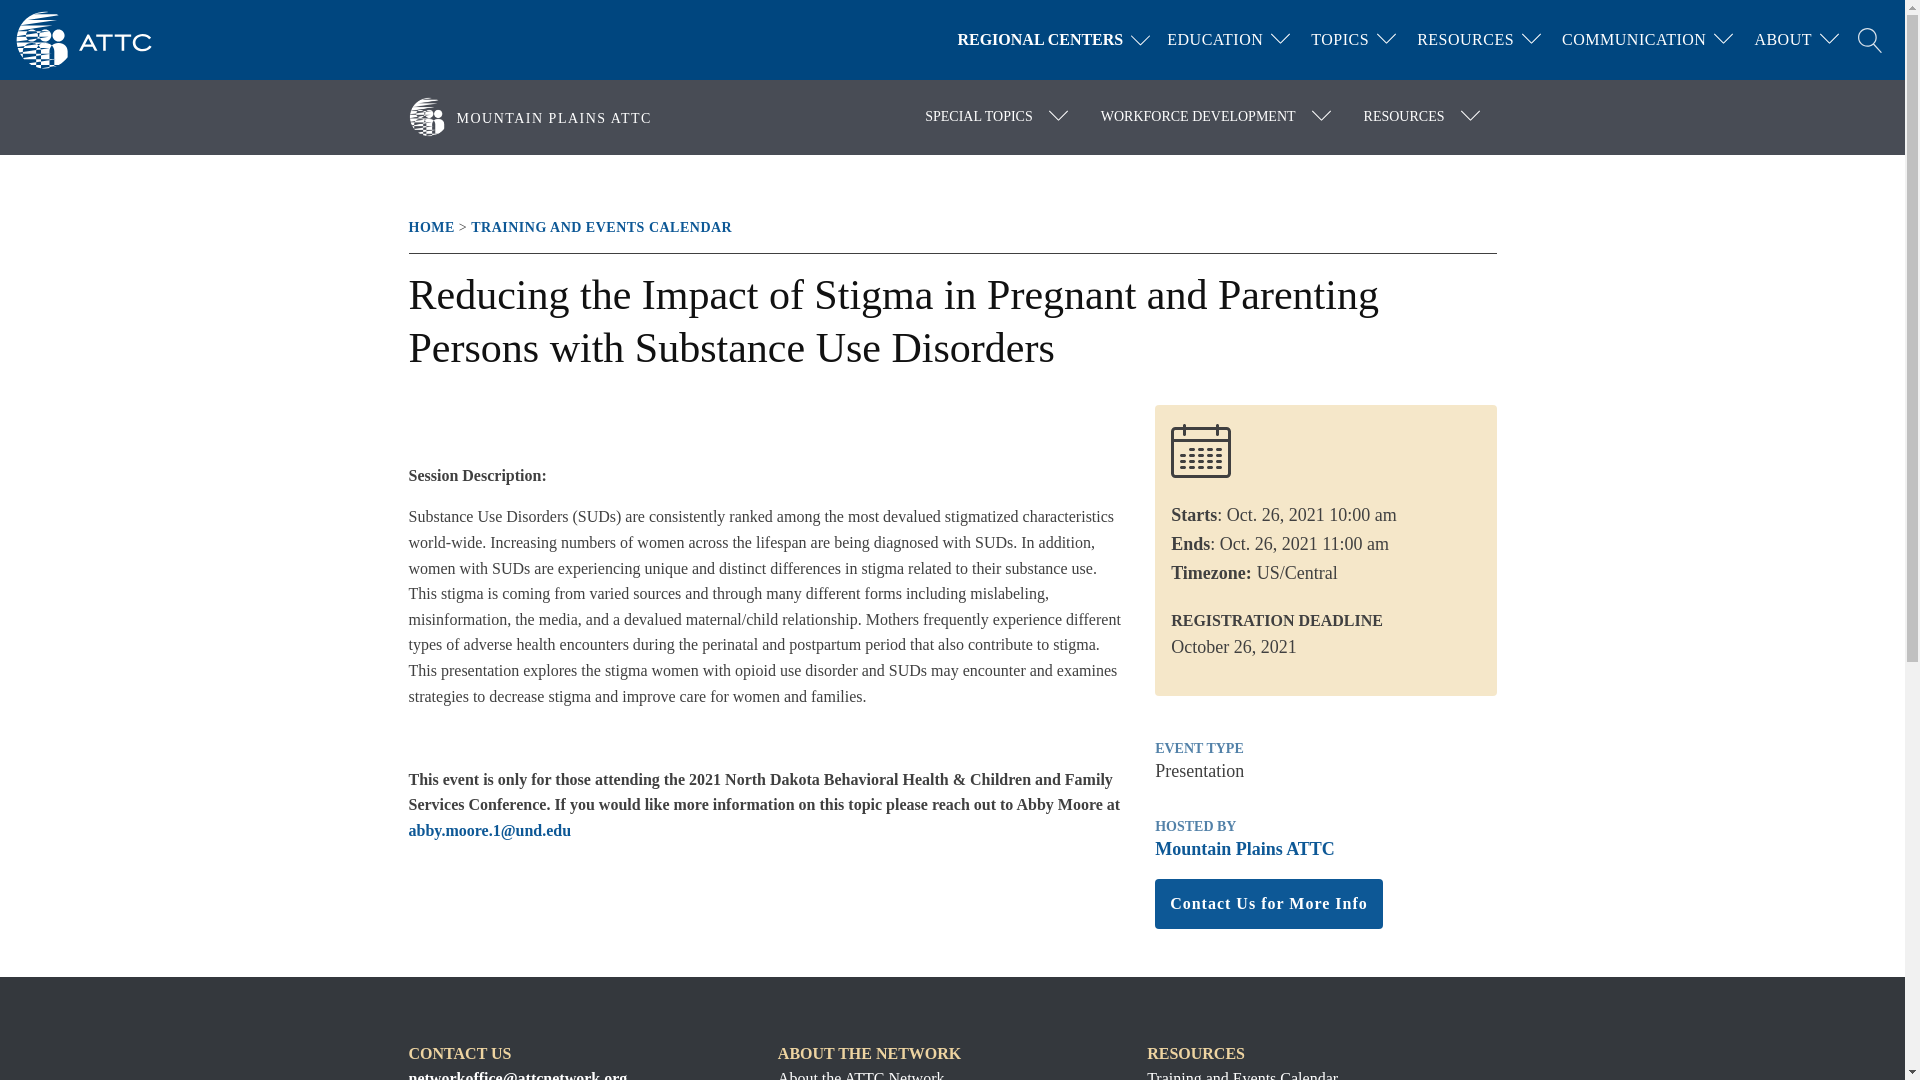 Image resolution: width=1920 pixels, height=1080 pixels. I want to click on EDUCATION, so click(1215, 40).